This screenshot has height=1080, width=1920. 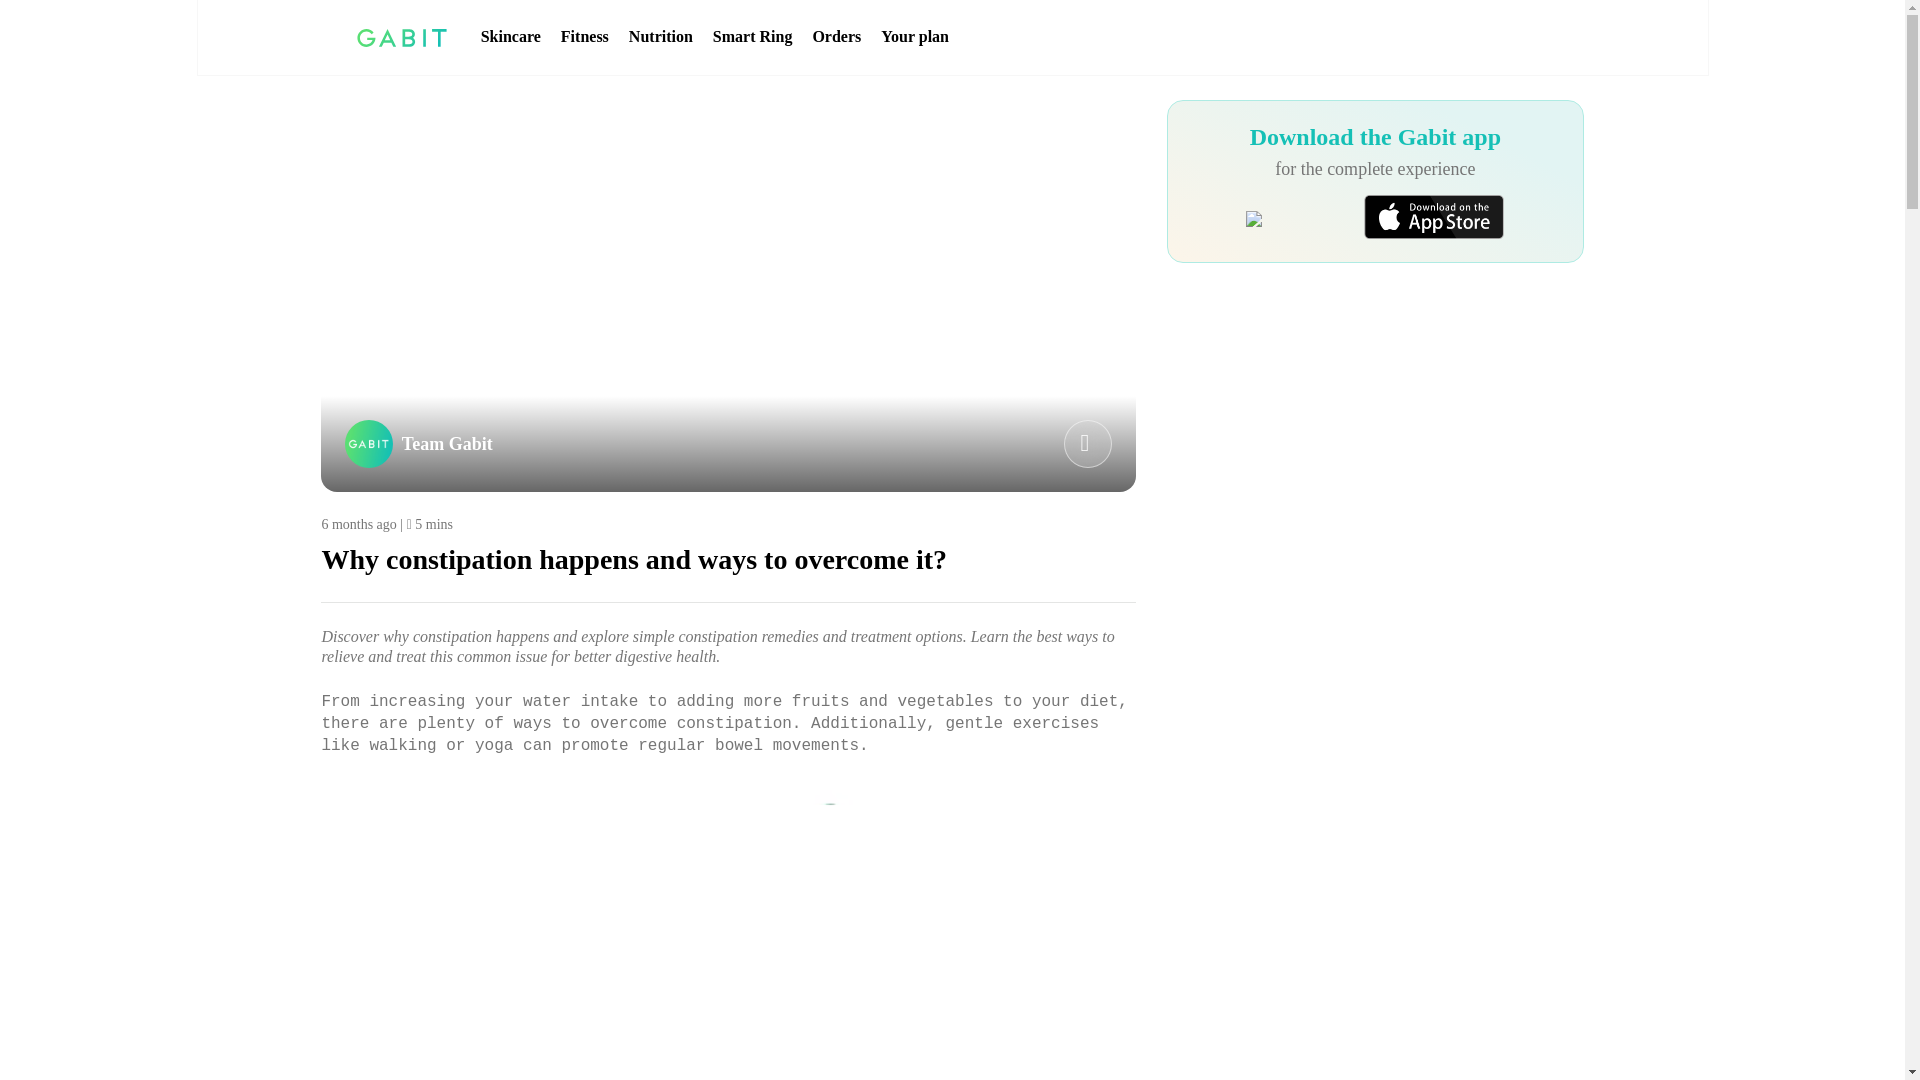 I want to click on Your plan, so click(x=914, y=37).